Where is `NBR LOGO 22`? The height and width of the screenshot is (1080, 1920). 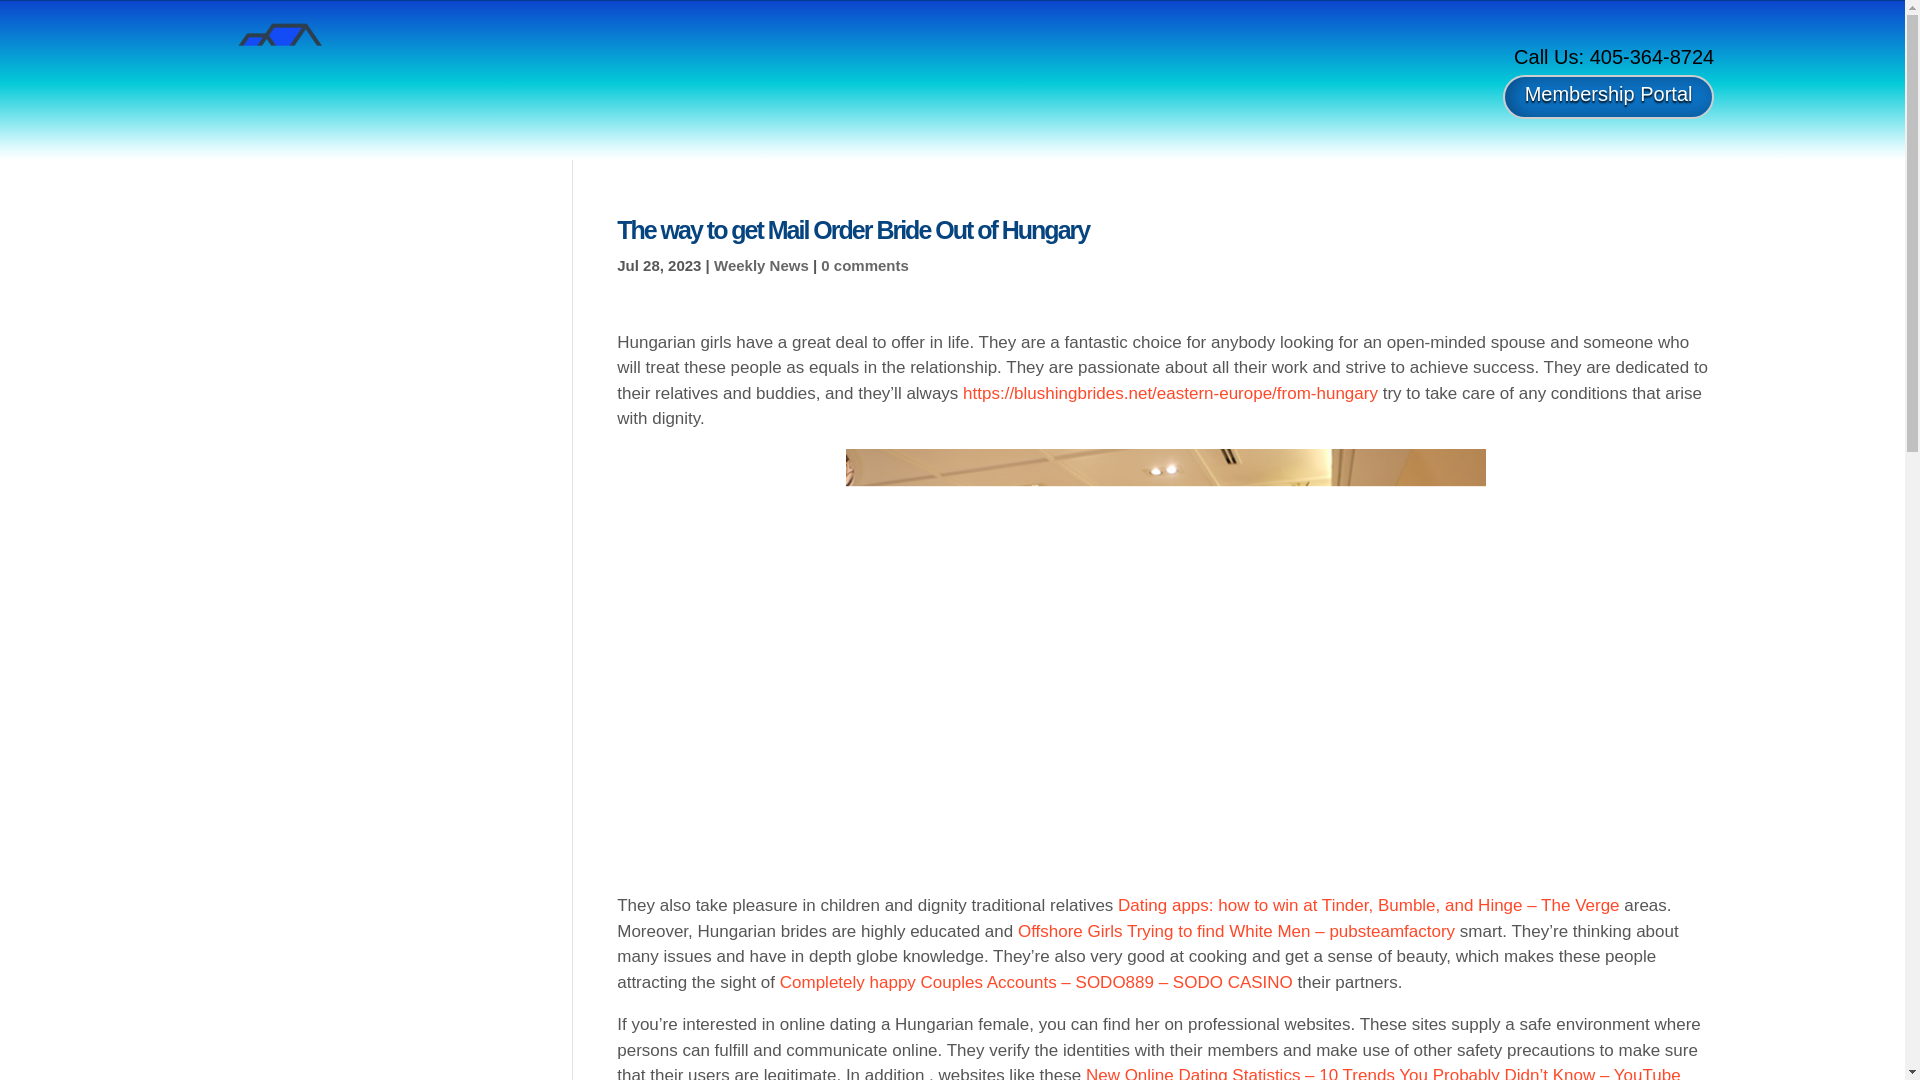 NBR LOGO 22 is located at coordinates (284, 67).